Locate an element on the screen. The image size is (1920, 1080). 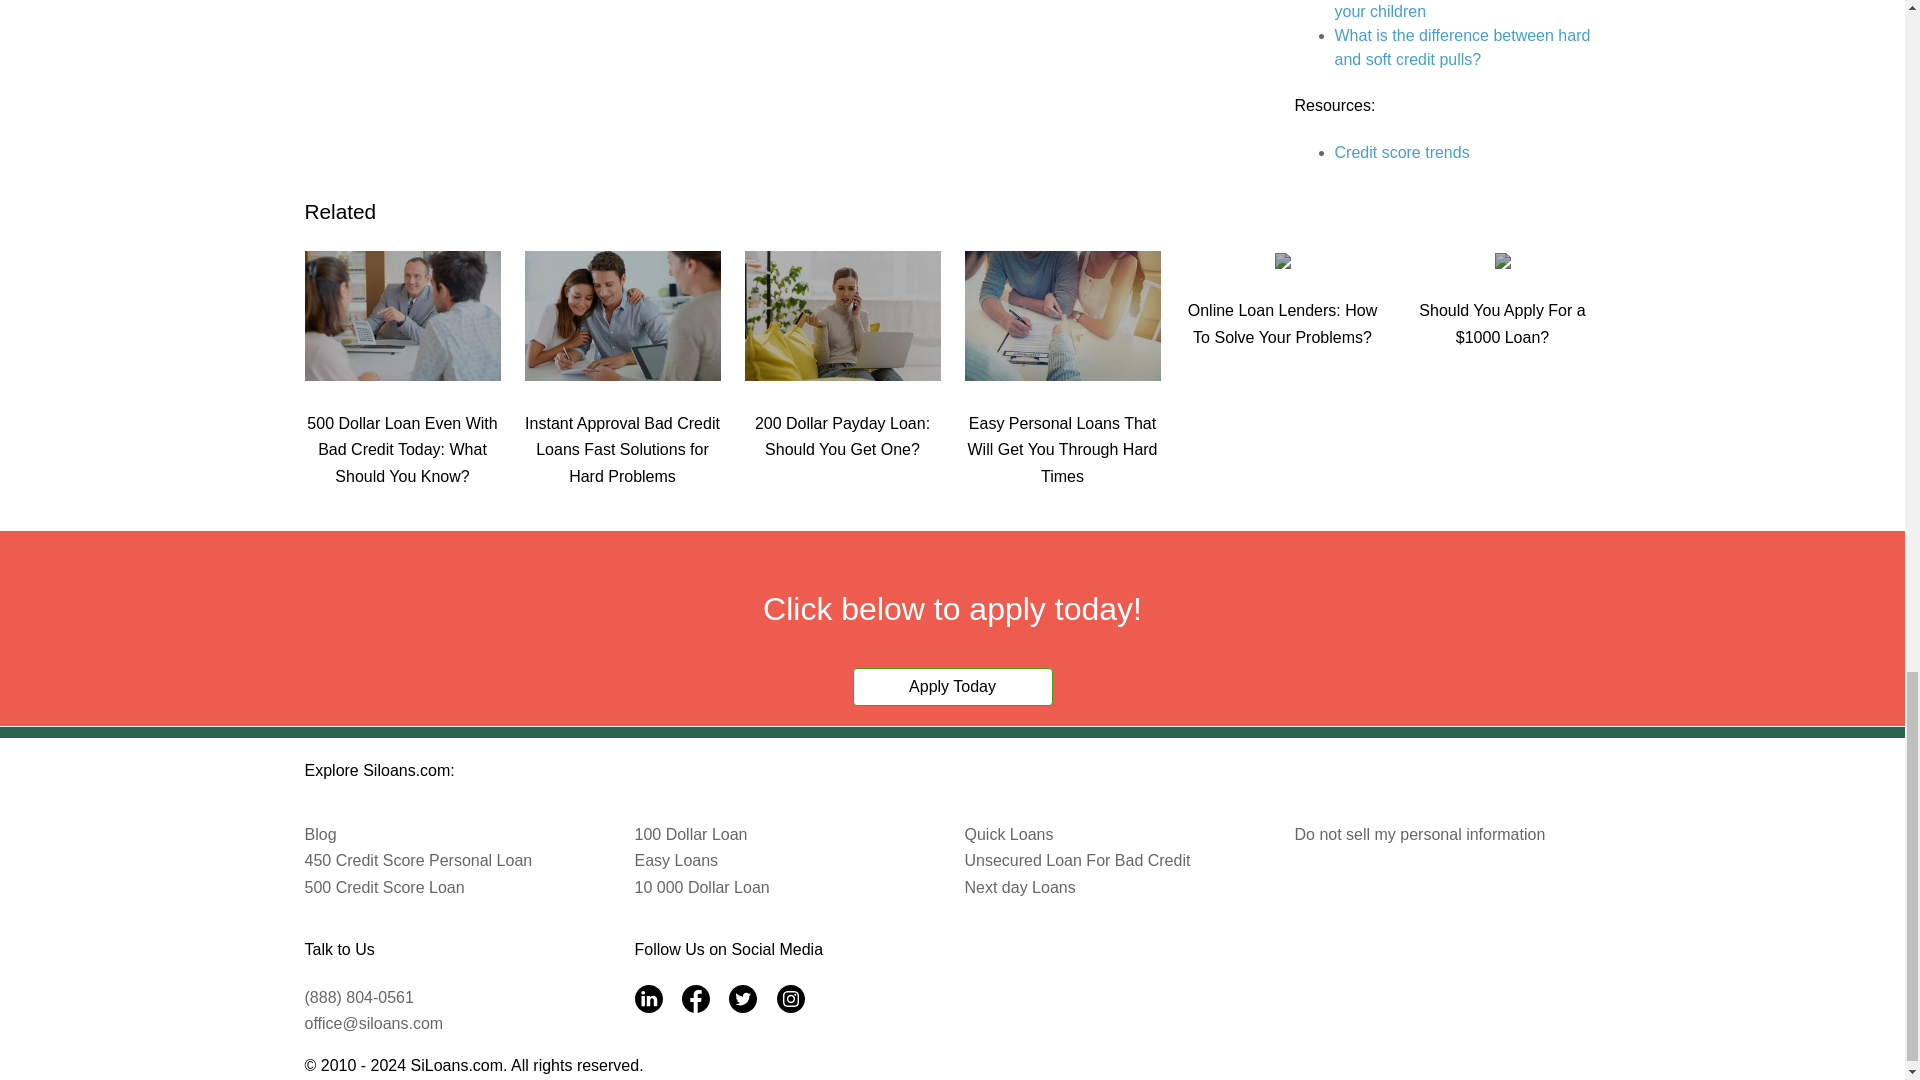
200 Dollar Payday Loan: Should You Get One? is located at coordinates (842, 415).